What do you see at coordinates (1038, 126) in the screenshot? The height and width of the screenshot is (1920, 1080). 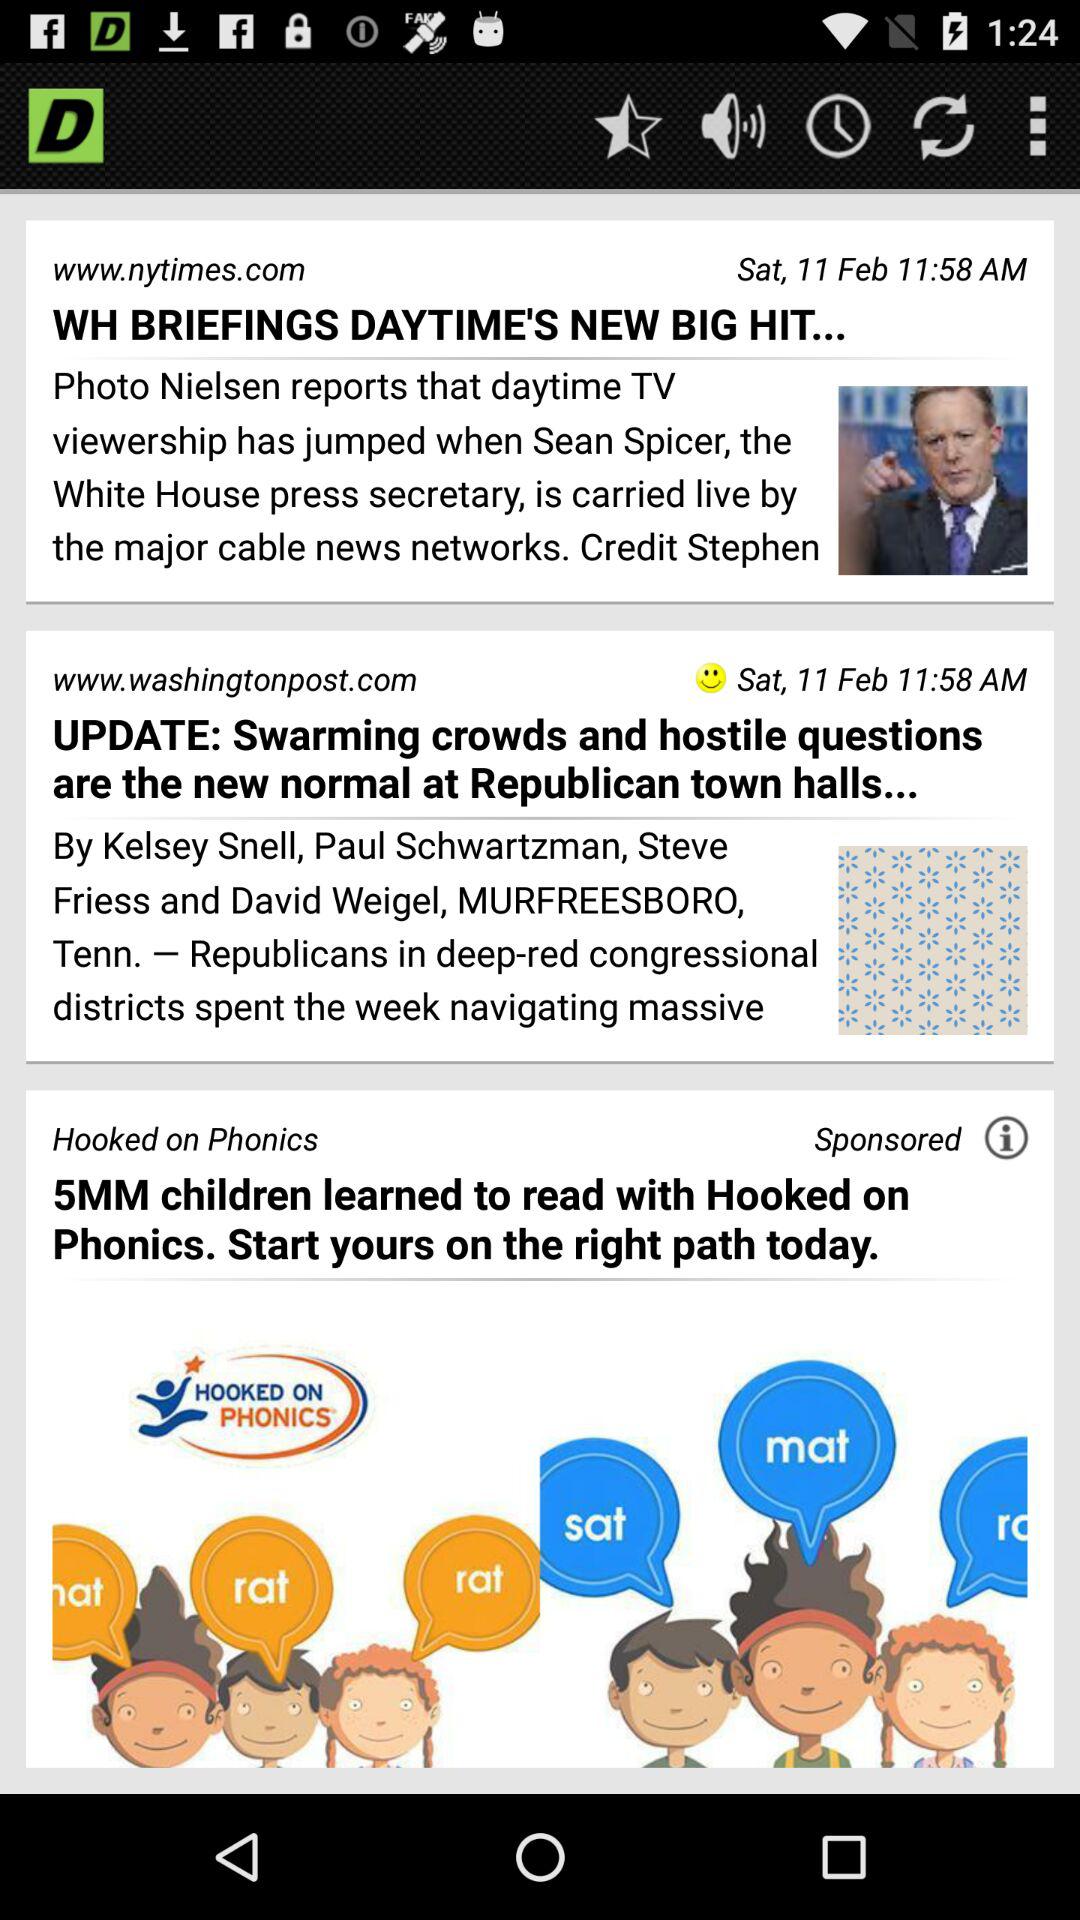 I see `open menu` at bounding box center [1038, 126].